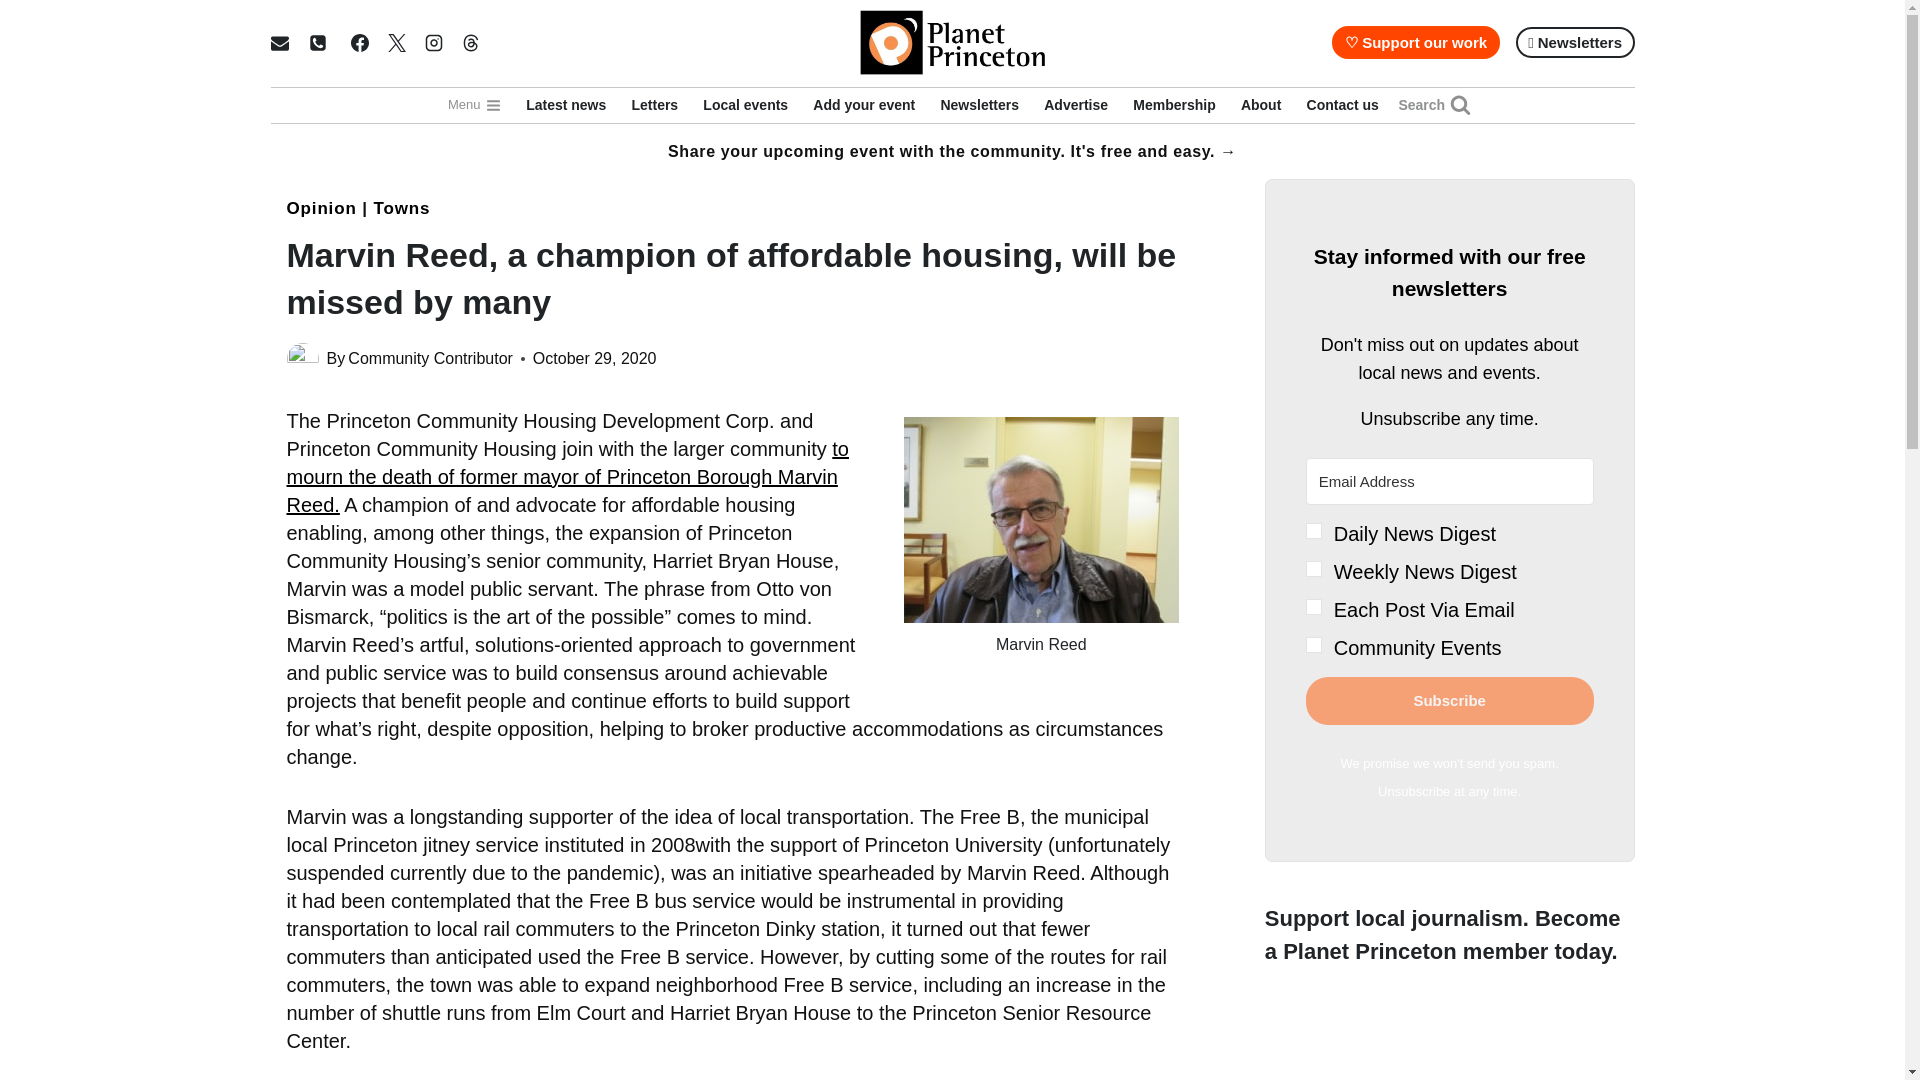  Describe the element at coordinates (1174, 105) in the screenshot. I see `Membership` at that location.